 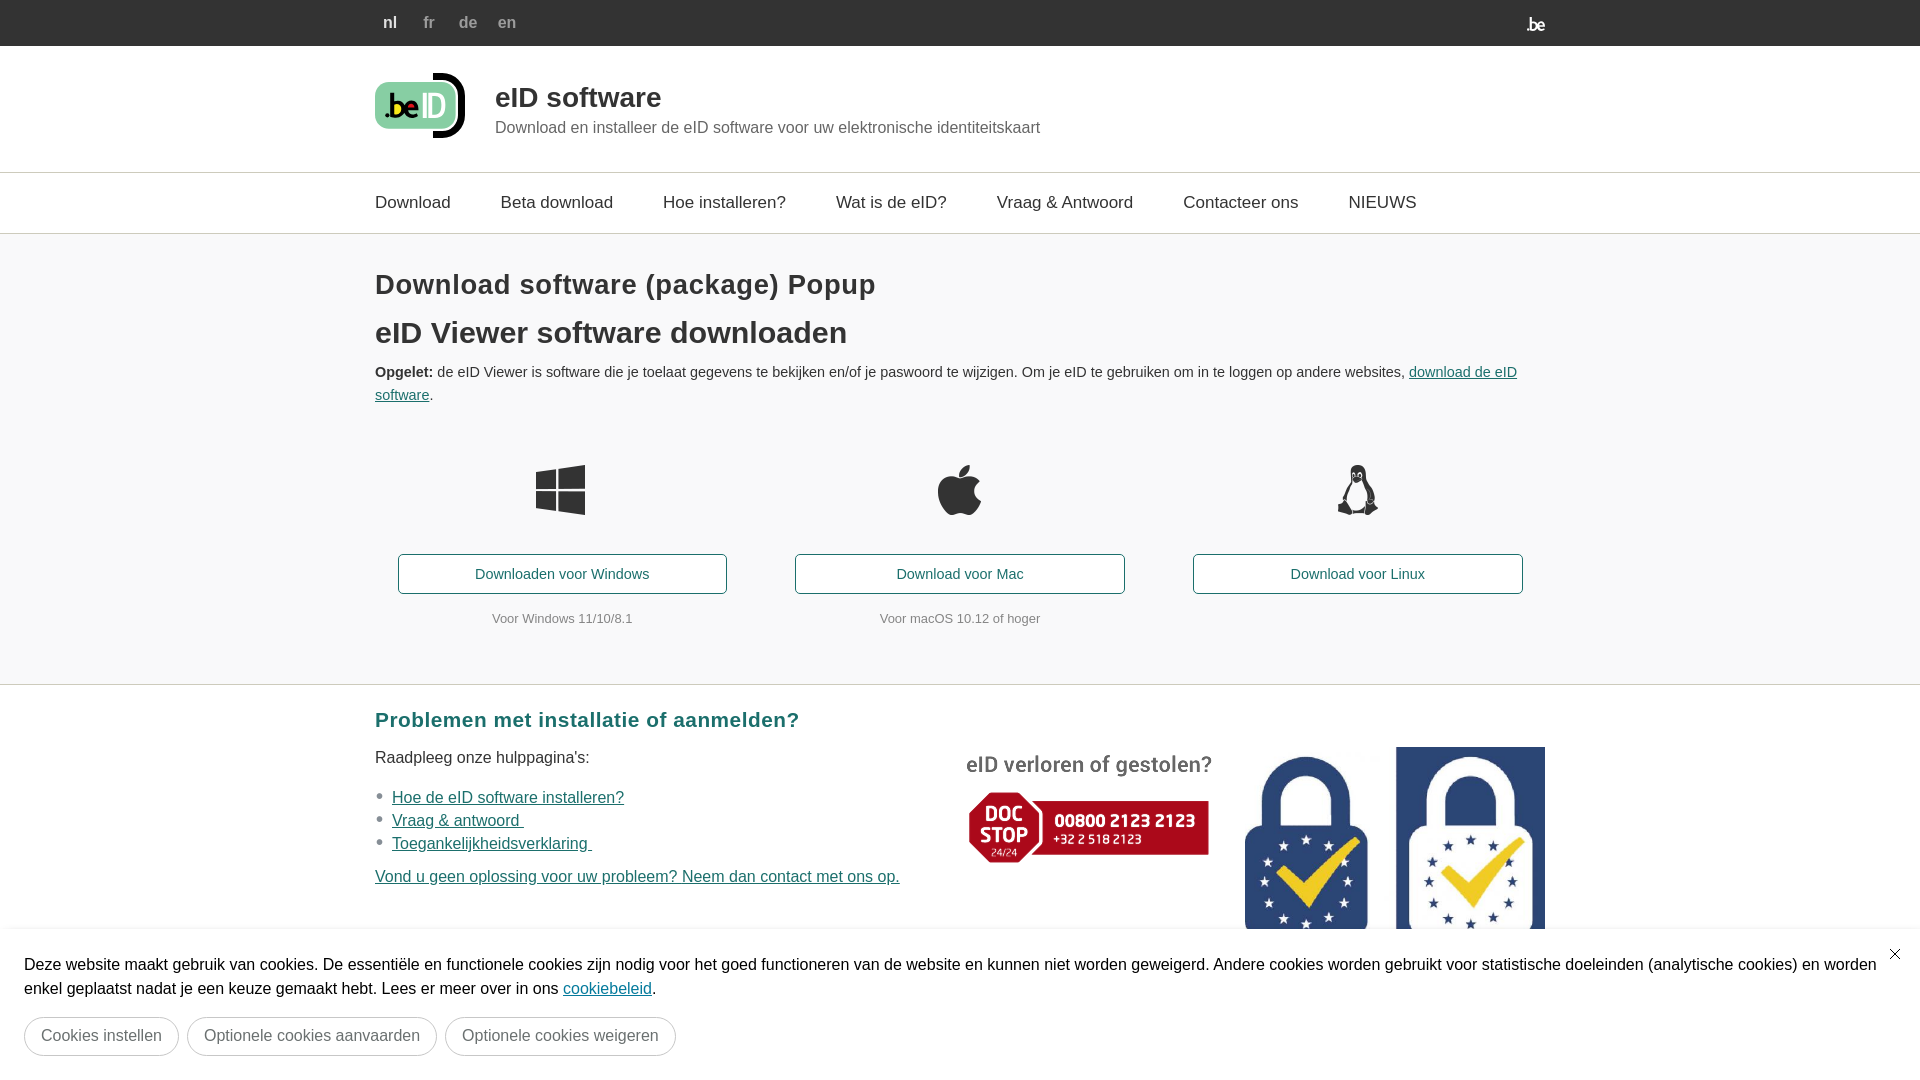 What do you see at coordinates (420, 132) in the screenshot?
I see `Back to the home page` at bounding box center [420, 132].